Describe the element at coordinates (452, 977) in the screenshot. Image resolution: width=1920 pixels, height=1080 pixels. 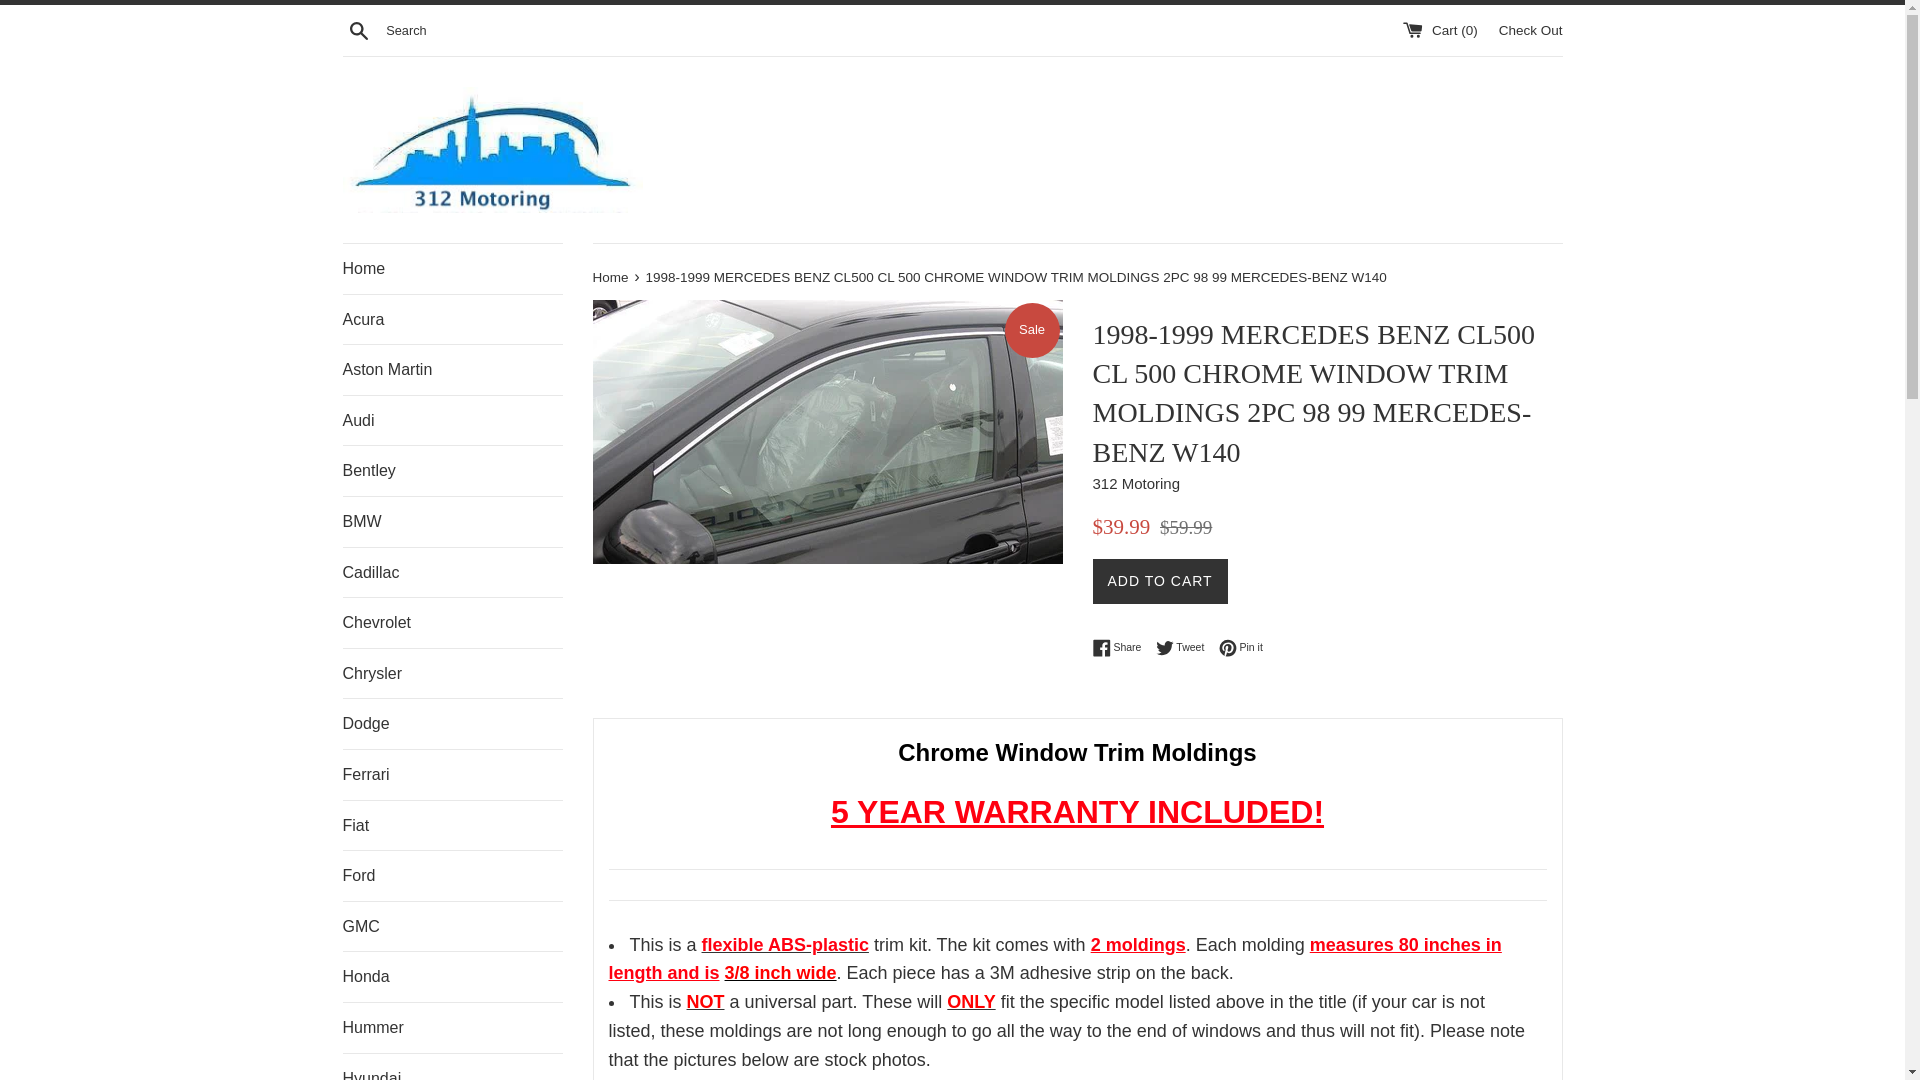
I see `Honda` at that location.